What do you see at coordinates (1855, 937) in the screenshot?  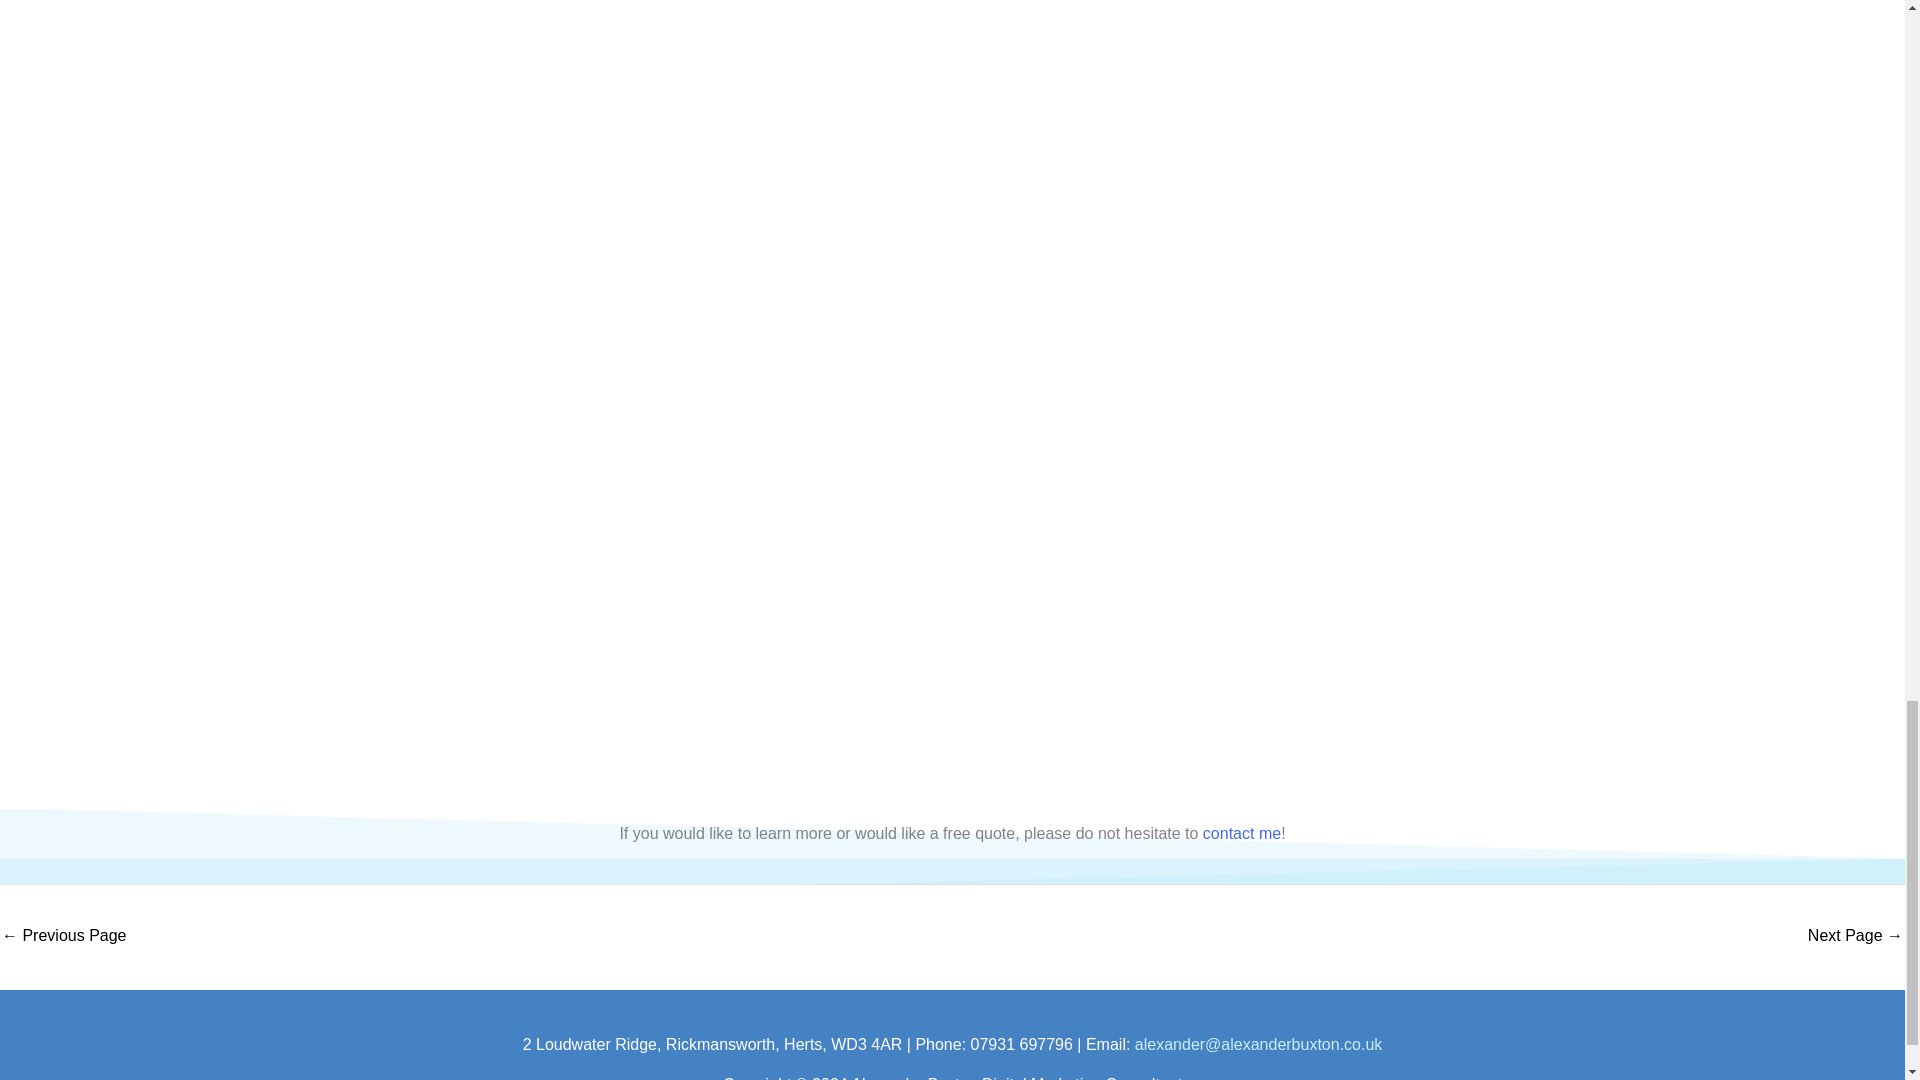 I see `E-Commerce` at bounding box center [1855, 937].